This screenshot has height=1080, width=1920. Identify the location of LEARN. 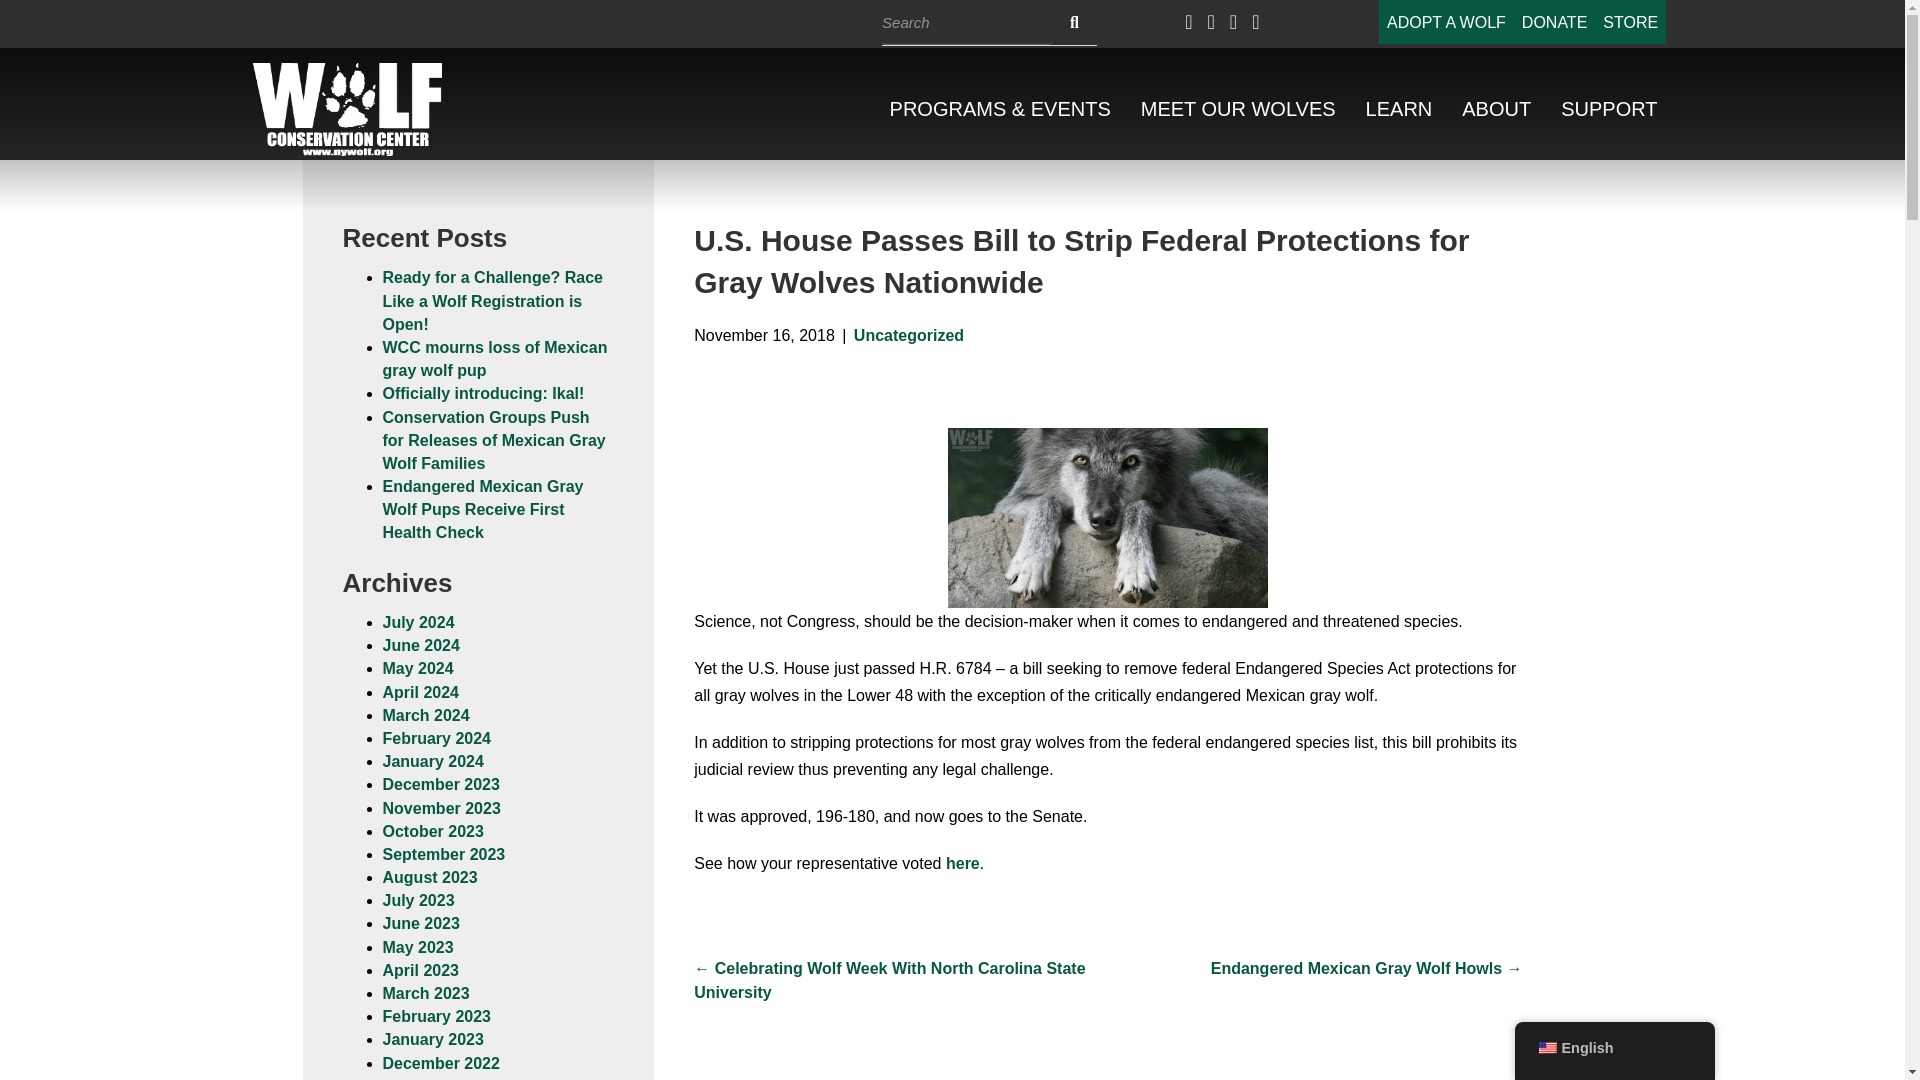
(1399, 109).